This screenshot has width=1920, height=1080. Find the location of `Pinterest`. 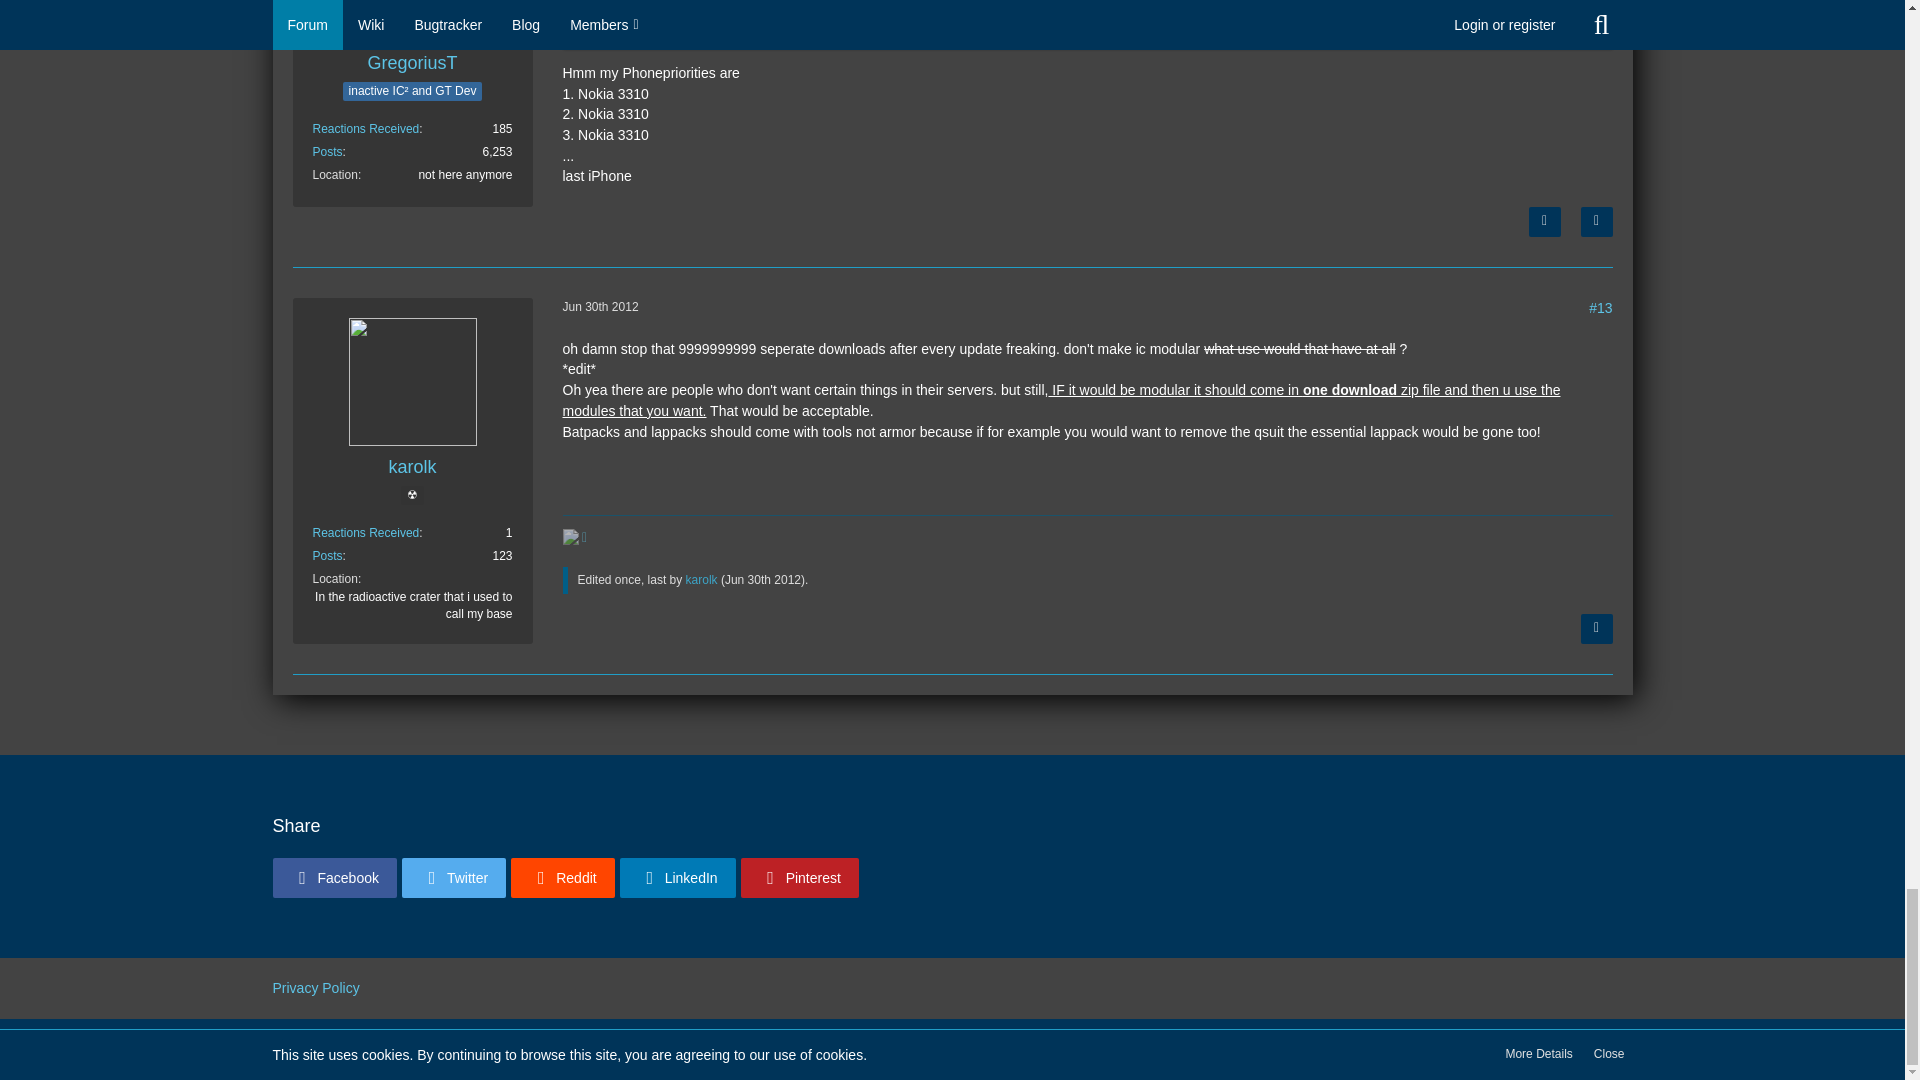

Pinterest is located at coordinates (800, 877).